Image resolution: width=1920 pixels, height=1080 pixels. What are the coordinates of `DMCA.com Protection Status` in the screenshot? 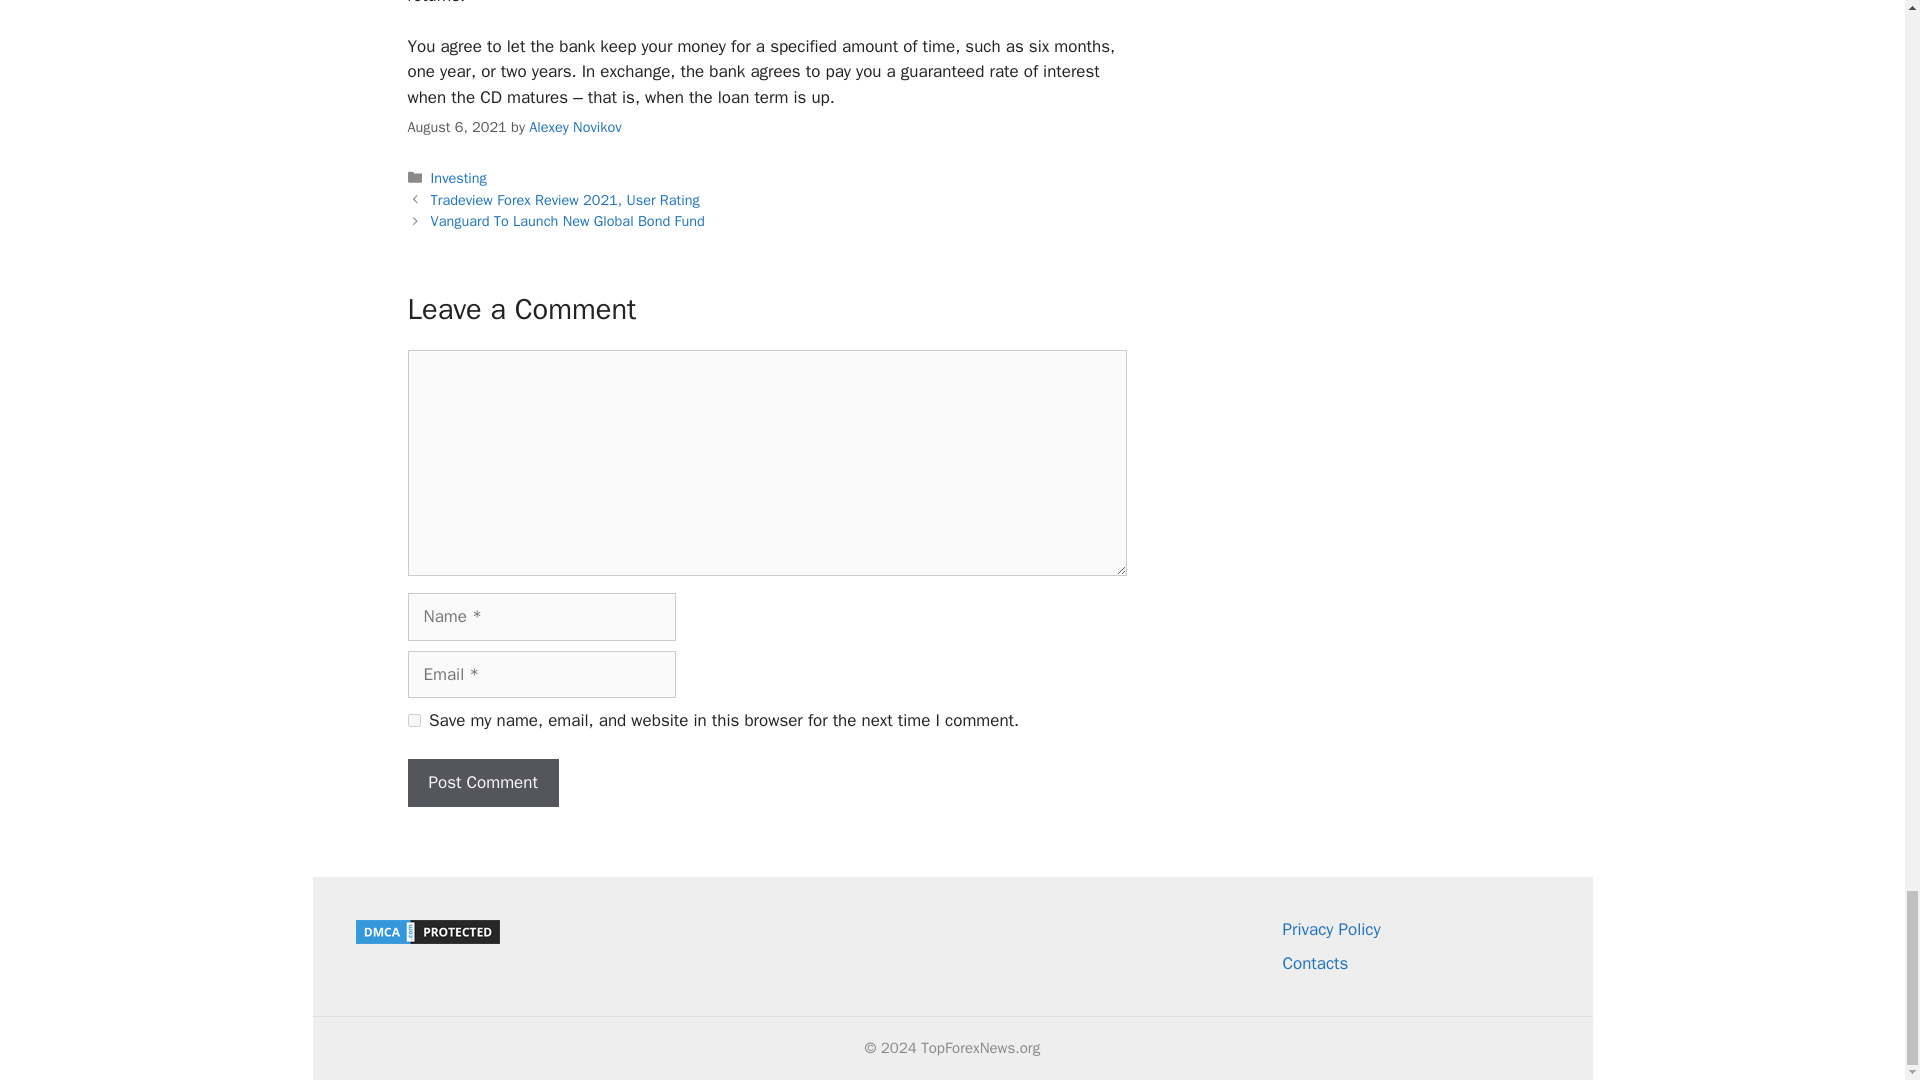 It's located at (426, 940).